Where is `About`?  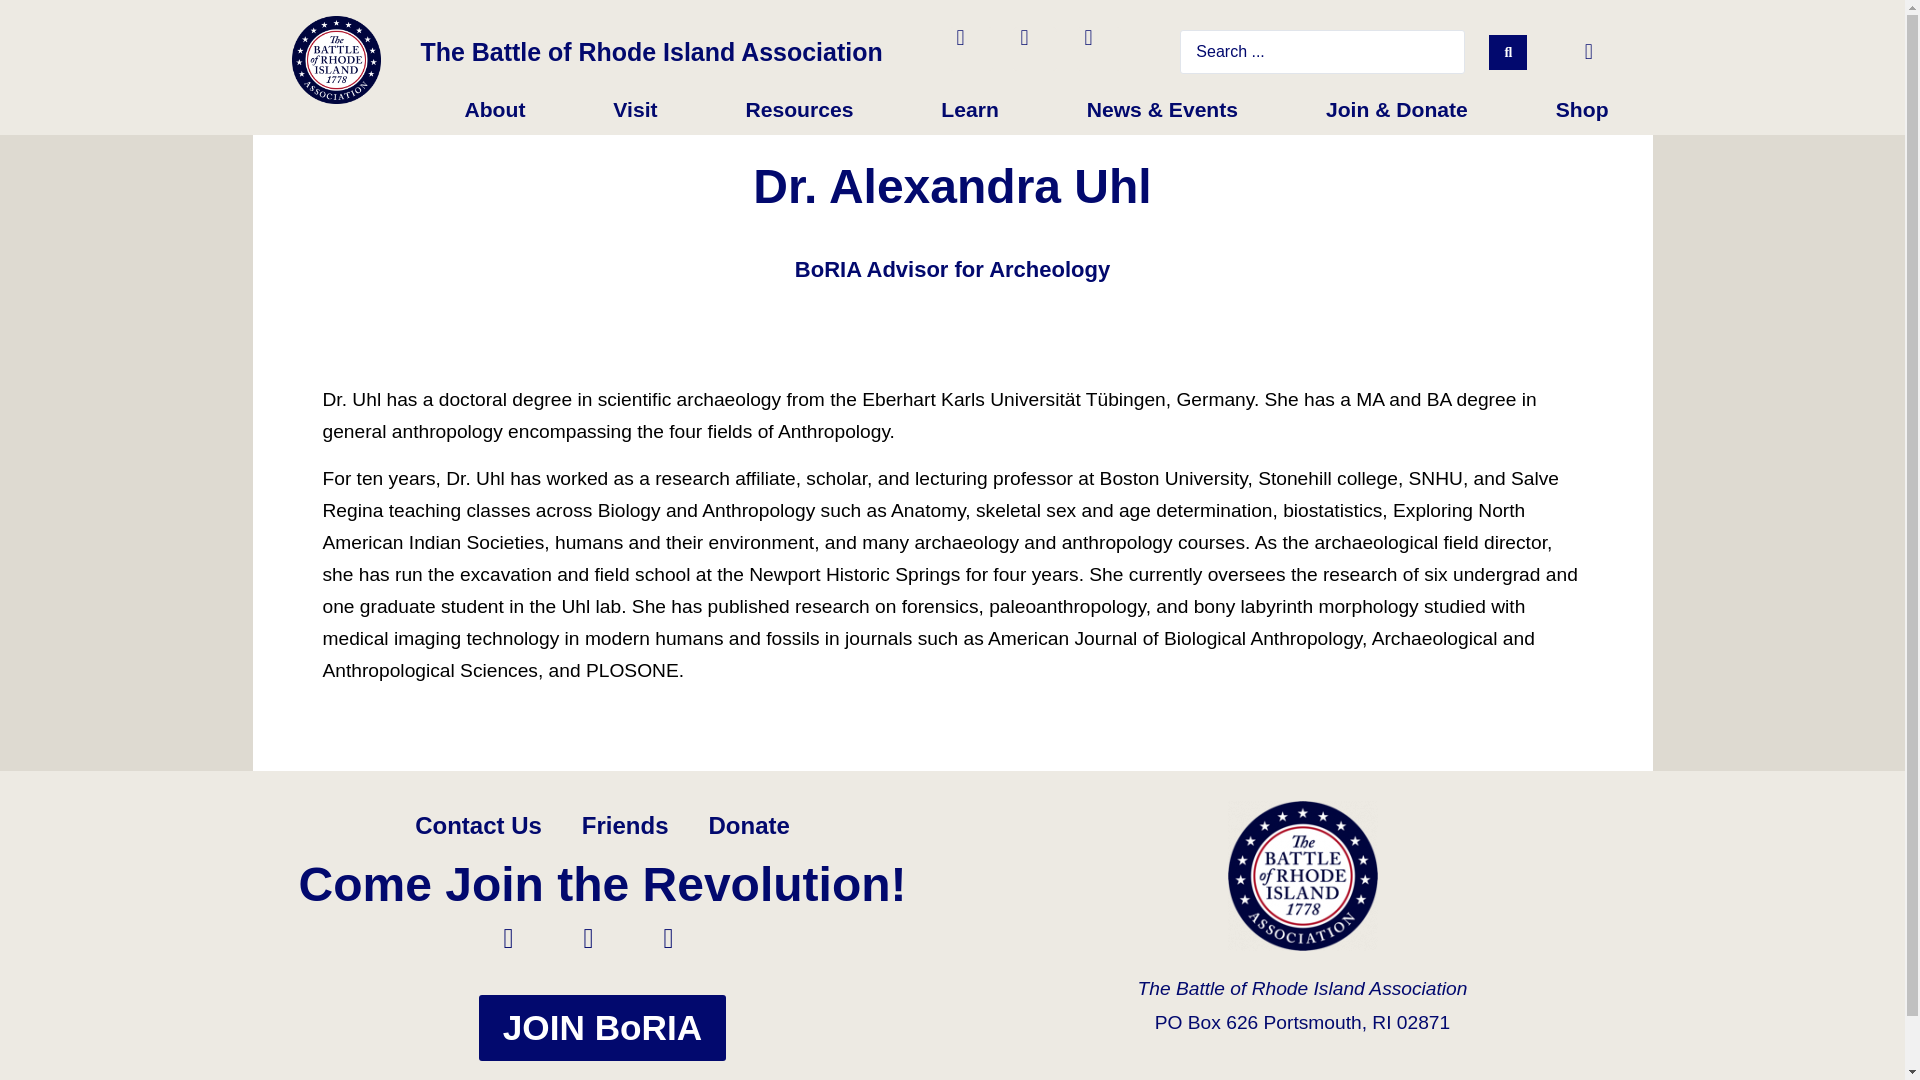 About is located at coordinates (494, 110).